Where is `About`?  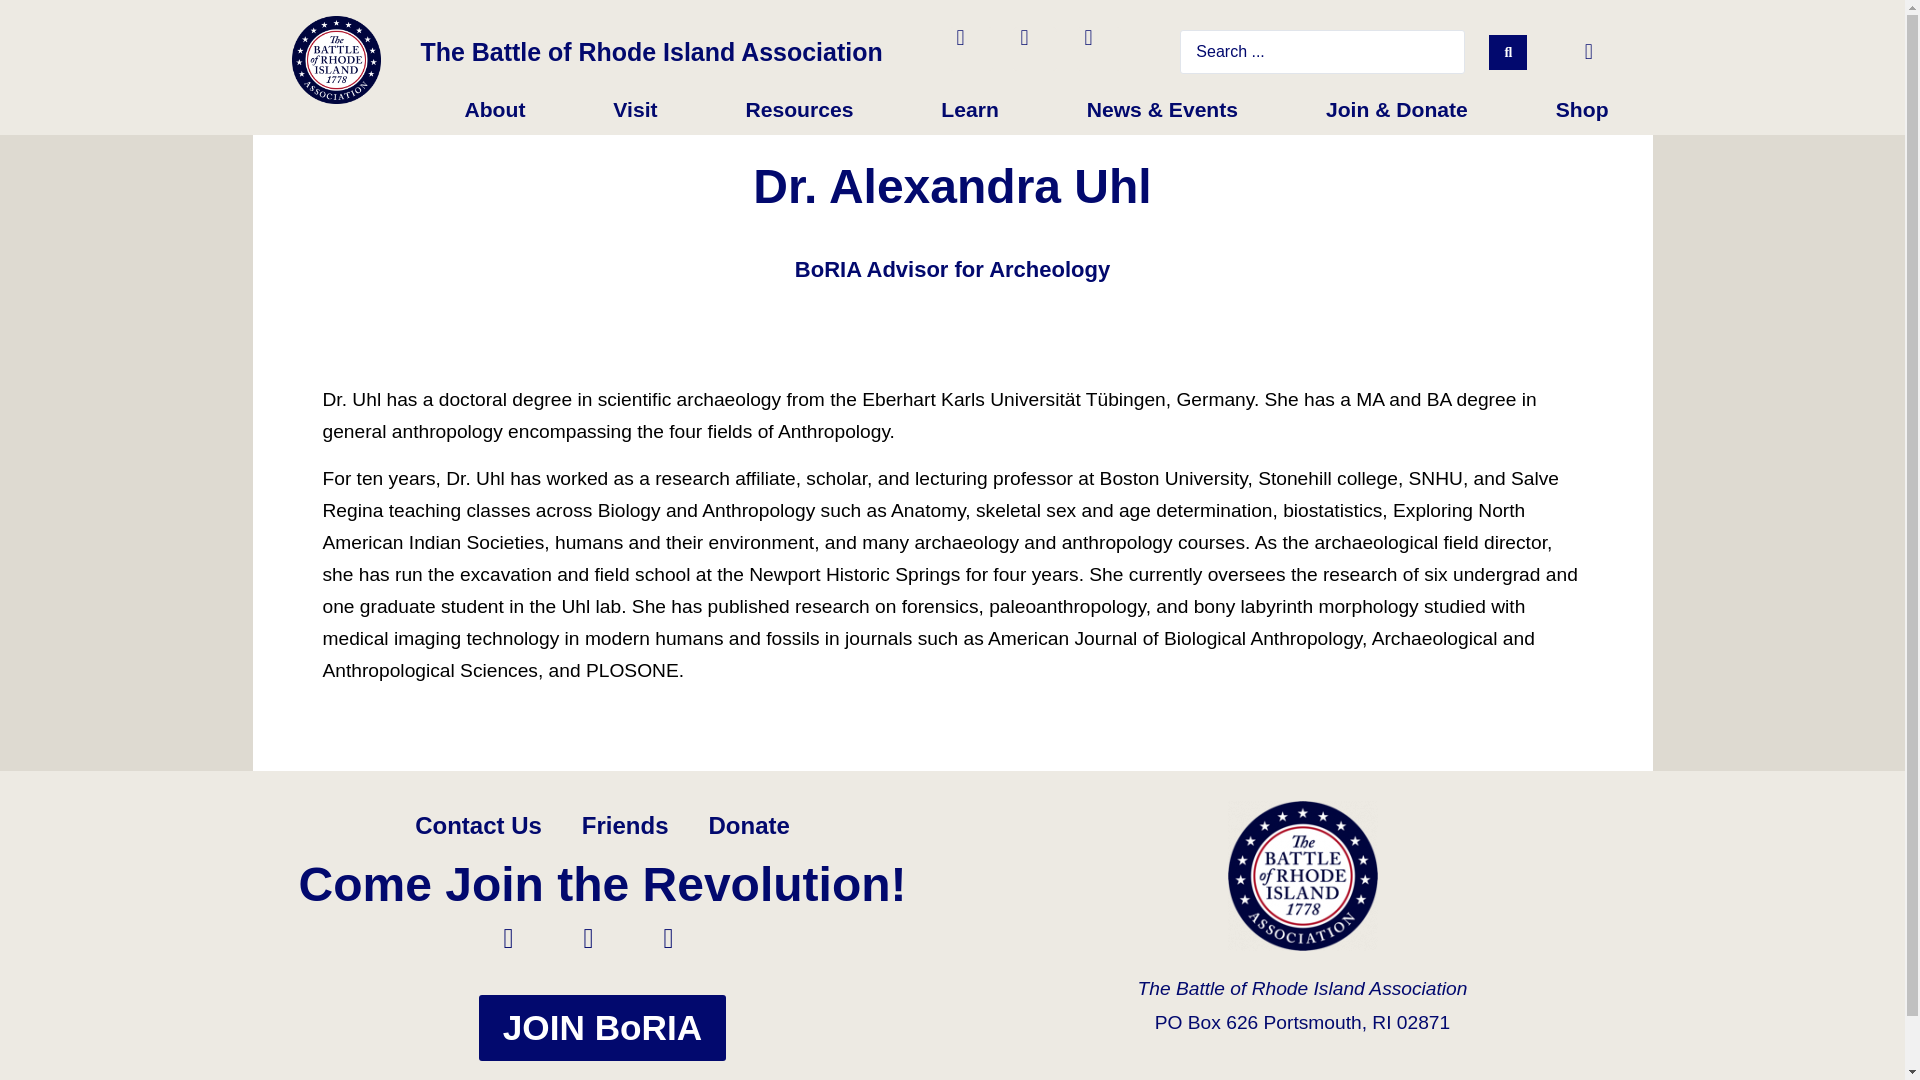 About is located at coordinates (494, 110).